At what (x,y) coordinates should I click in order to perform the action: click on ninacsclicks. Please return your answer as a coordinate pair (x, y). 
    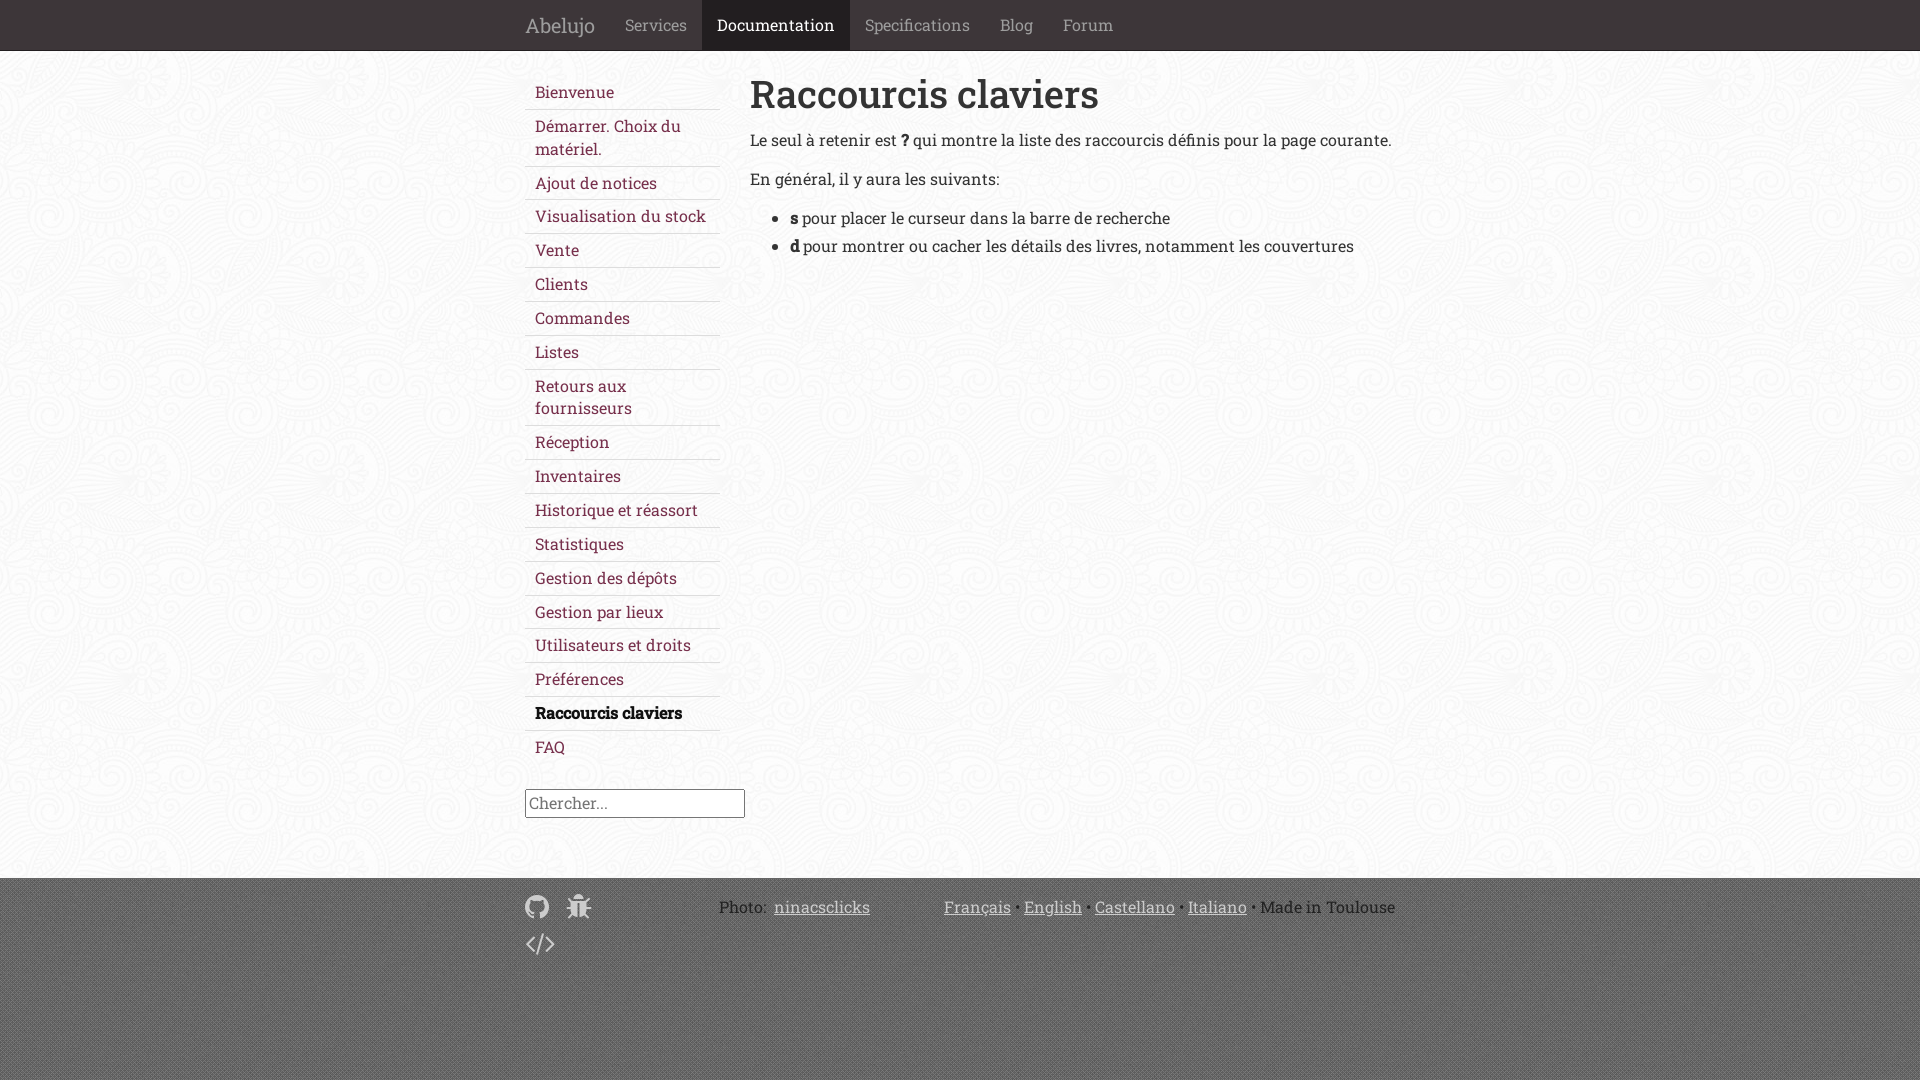
    Looking at the image, I should click on (822, 906).